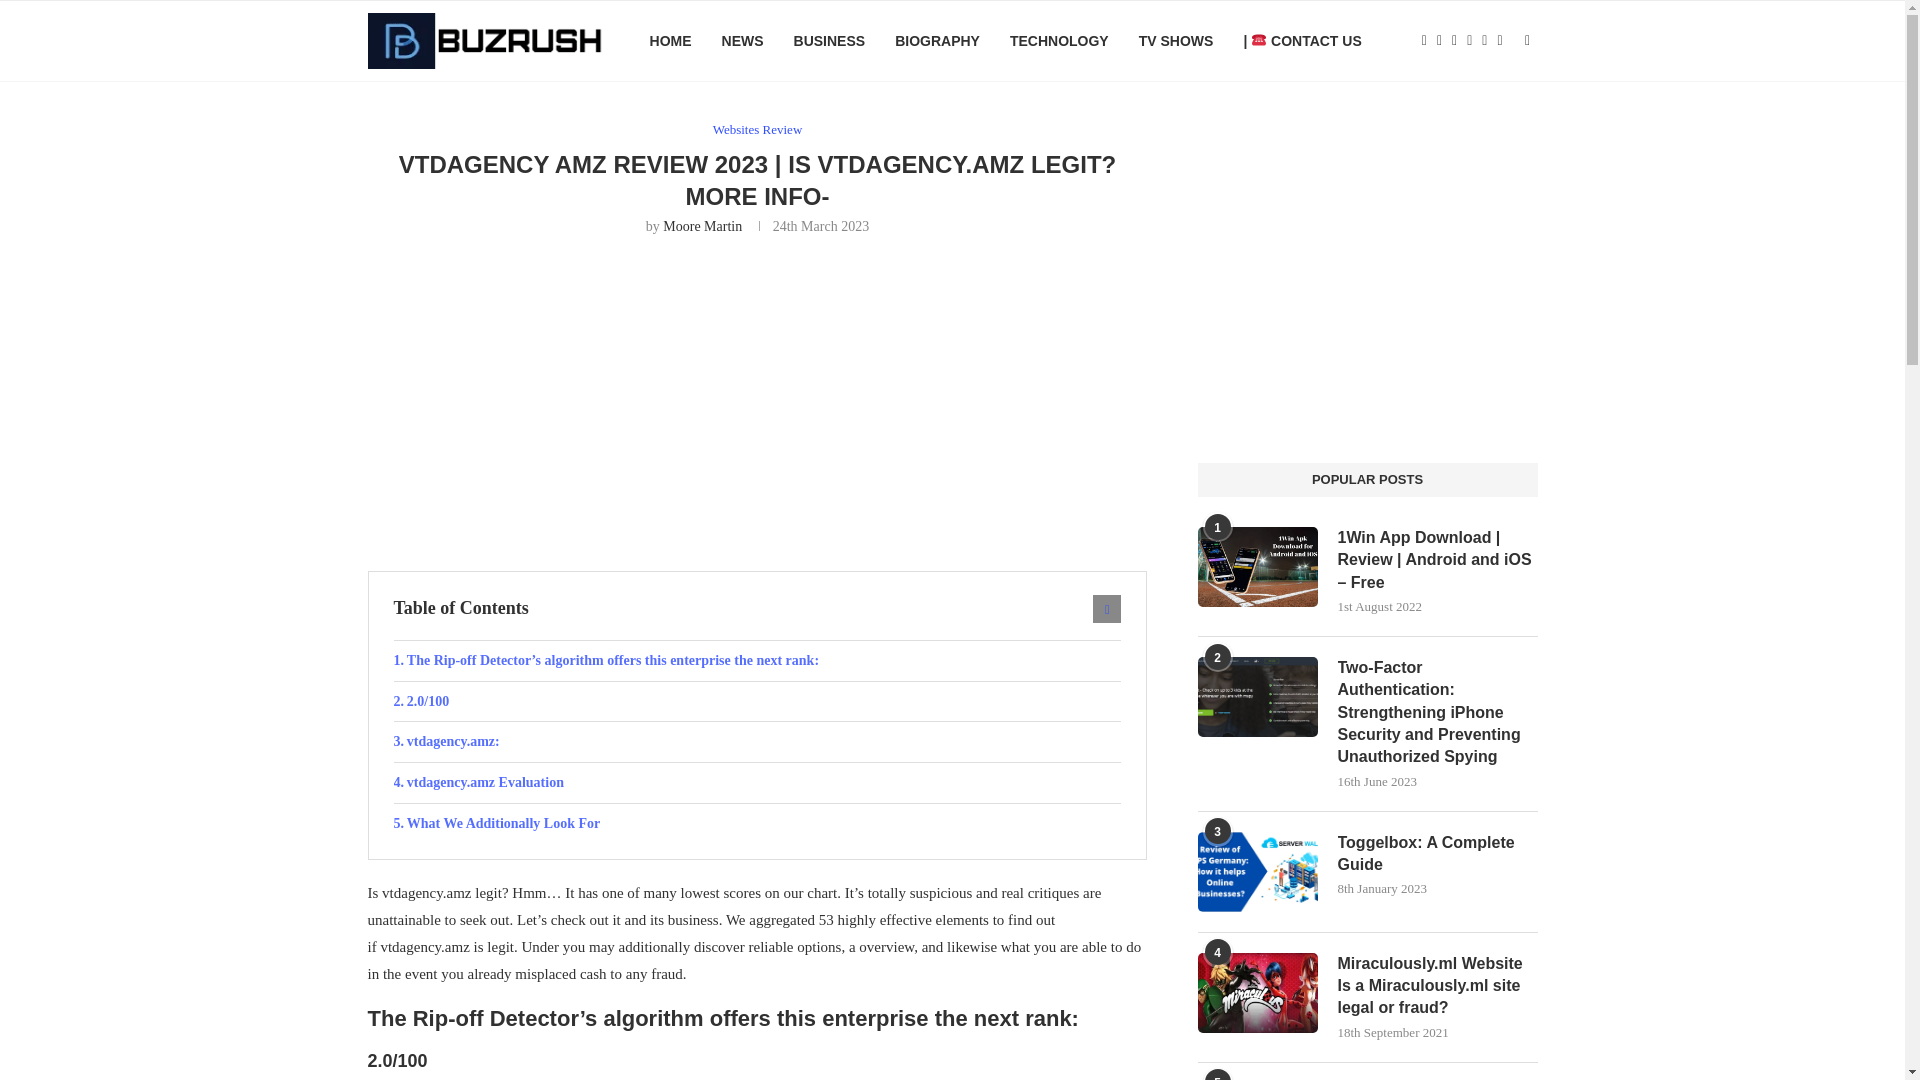  Describe the element at coordinates (830, 41) in the screenshot. I see `BUSINESS` at that location.